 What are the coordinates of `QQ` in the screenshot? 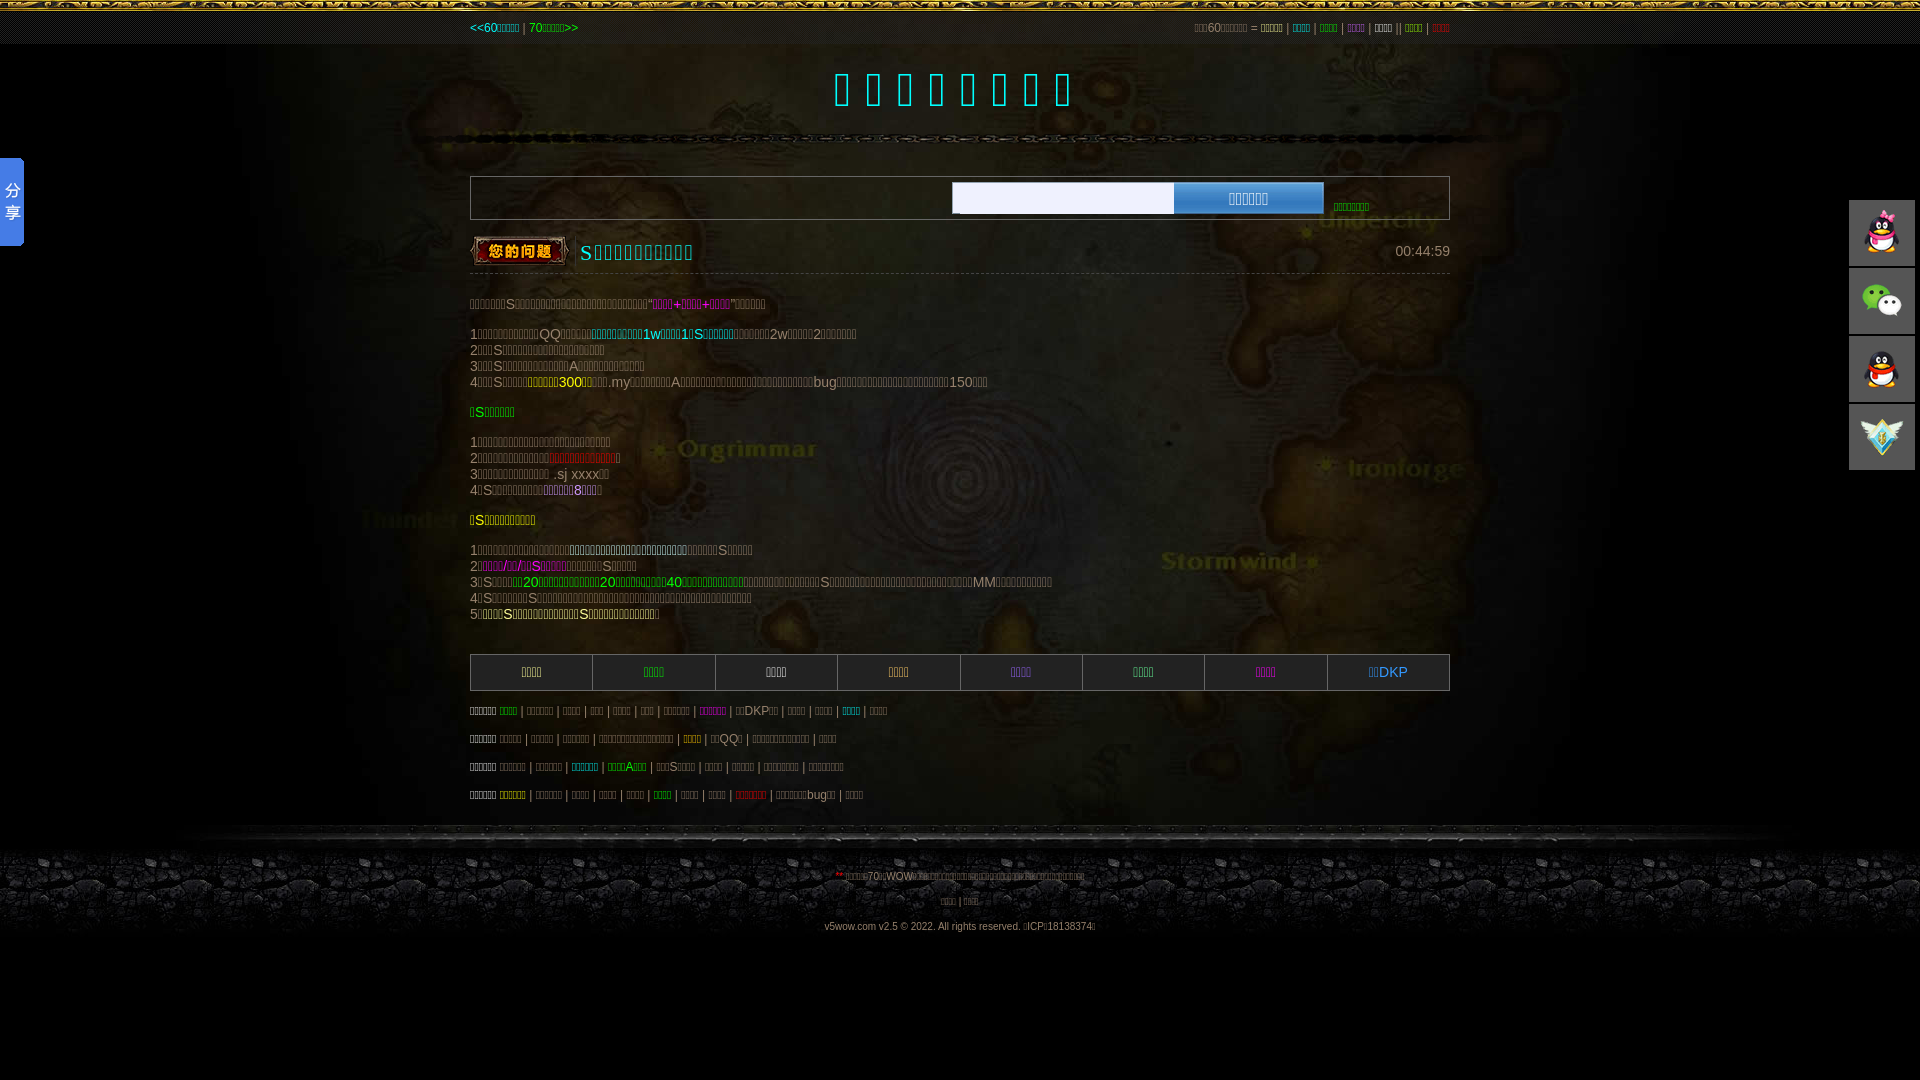 It's located at (1882, 233).